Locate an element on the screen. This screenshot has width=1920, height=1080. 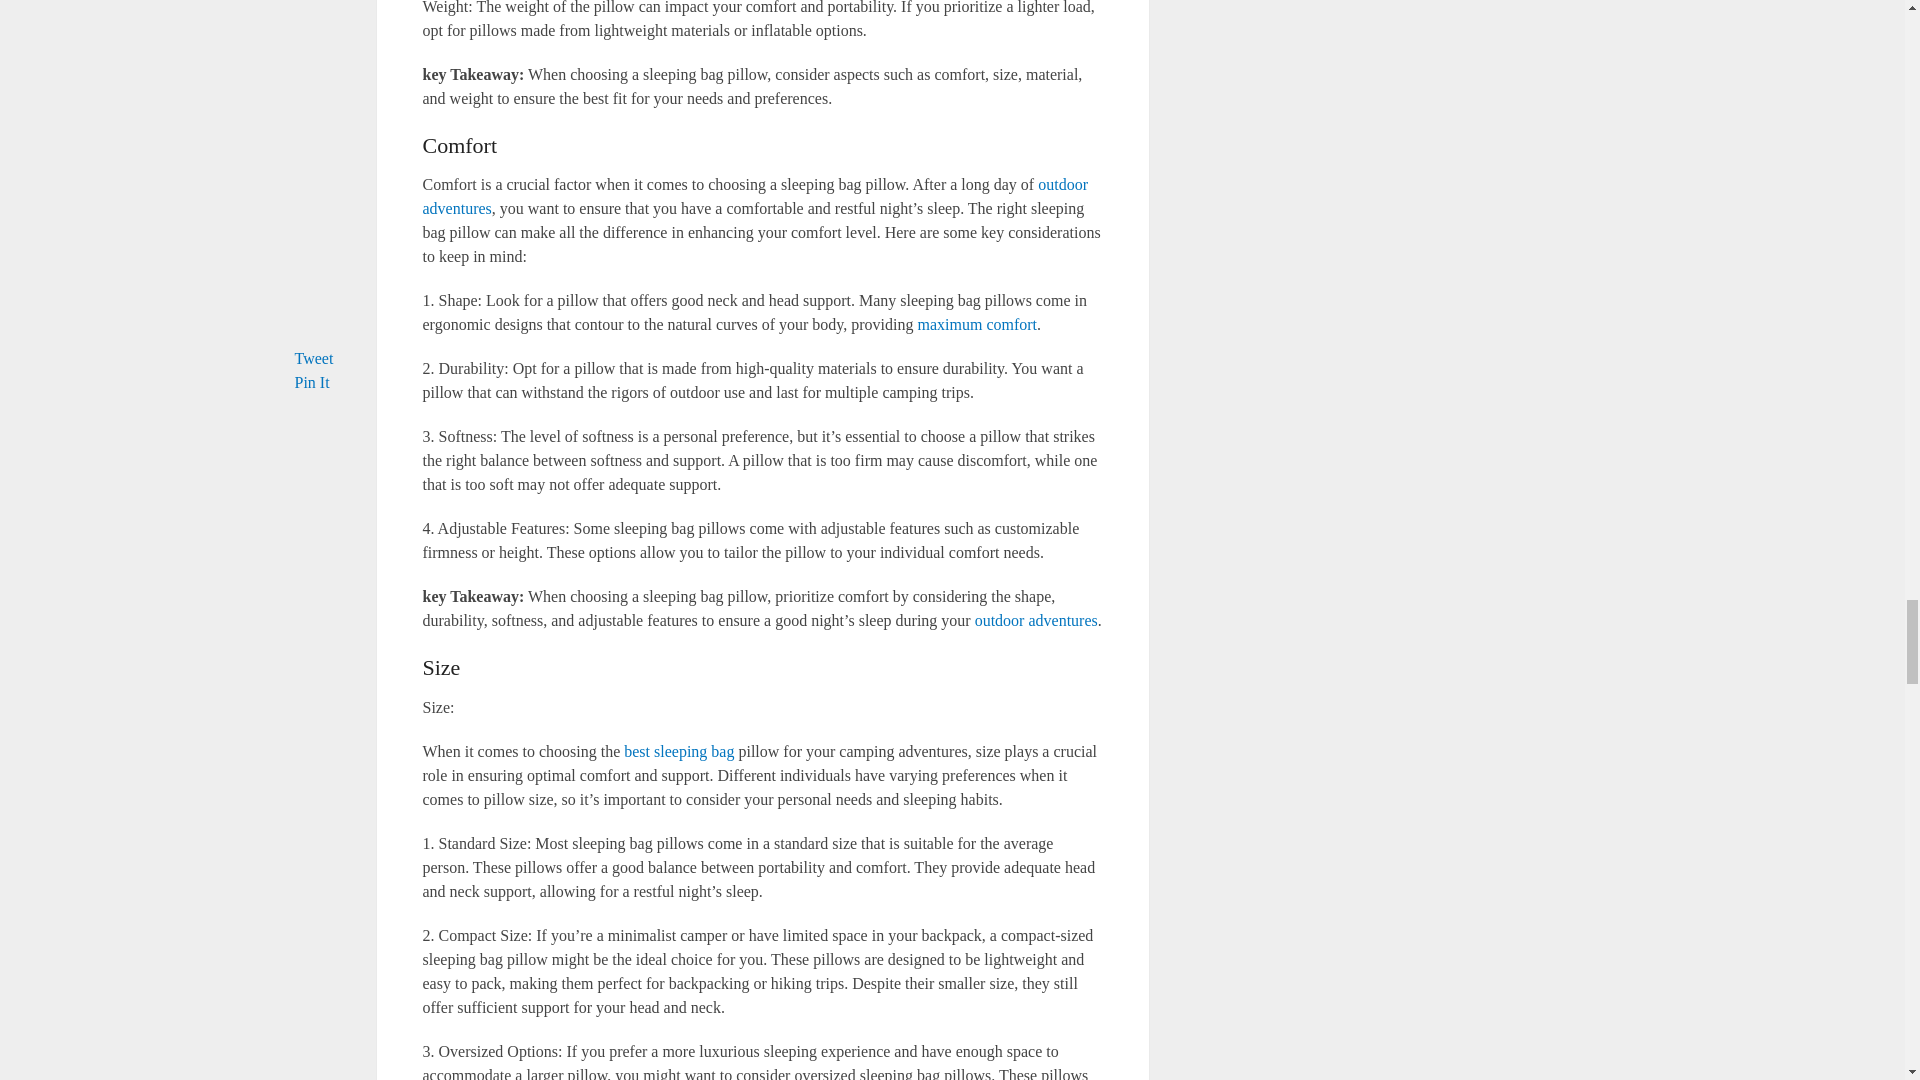
outdoor adventures is located at coordinates (1036, 620).